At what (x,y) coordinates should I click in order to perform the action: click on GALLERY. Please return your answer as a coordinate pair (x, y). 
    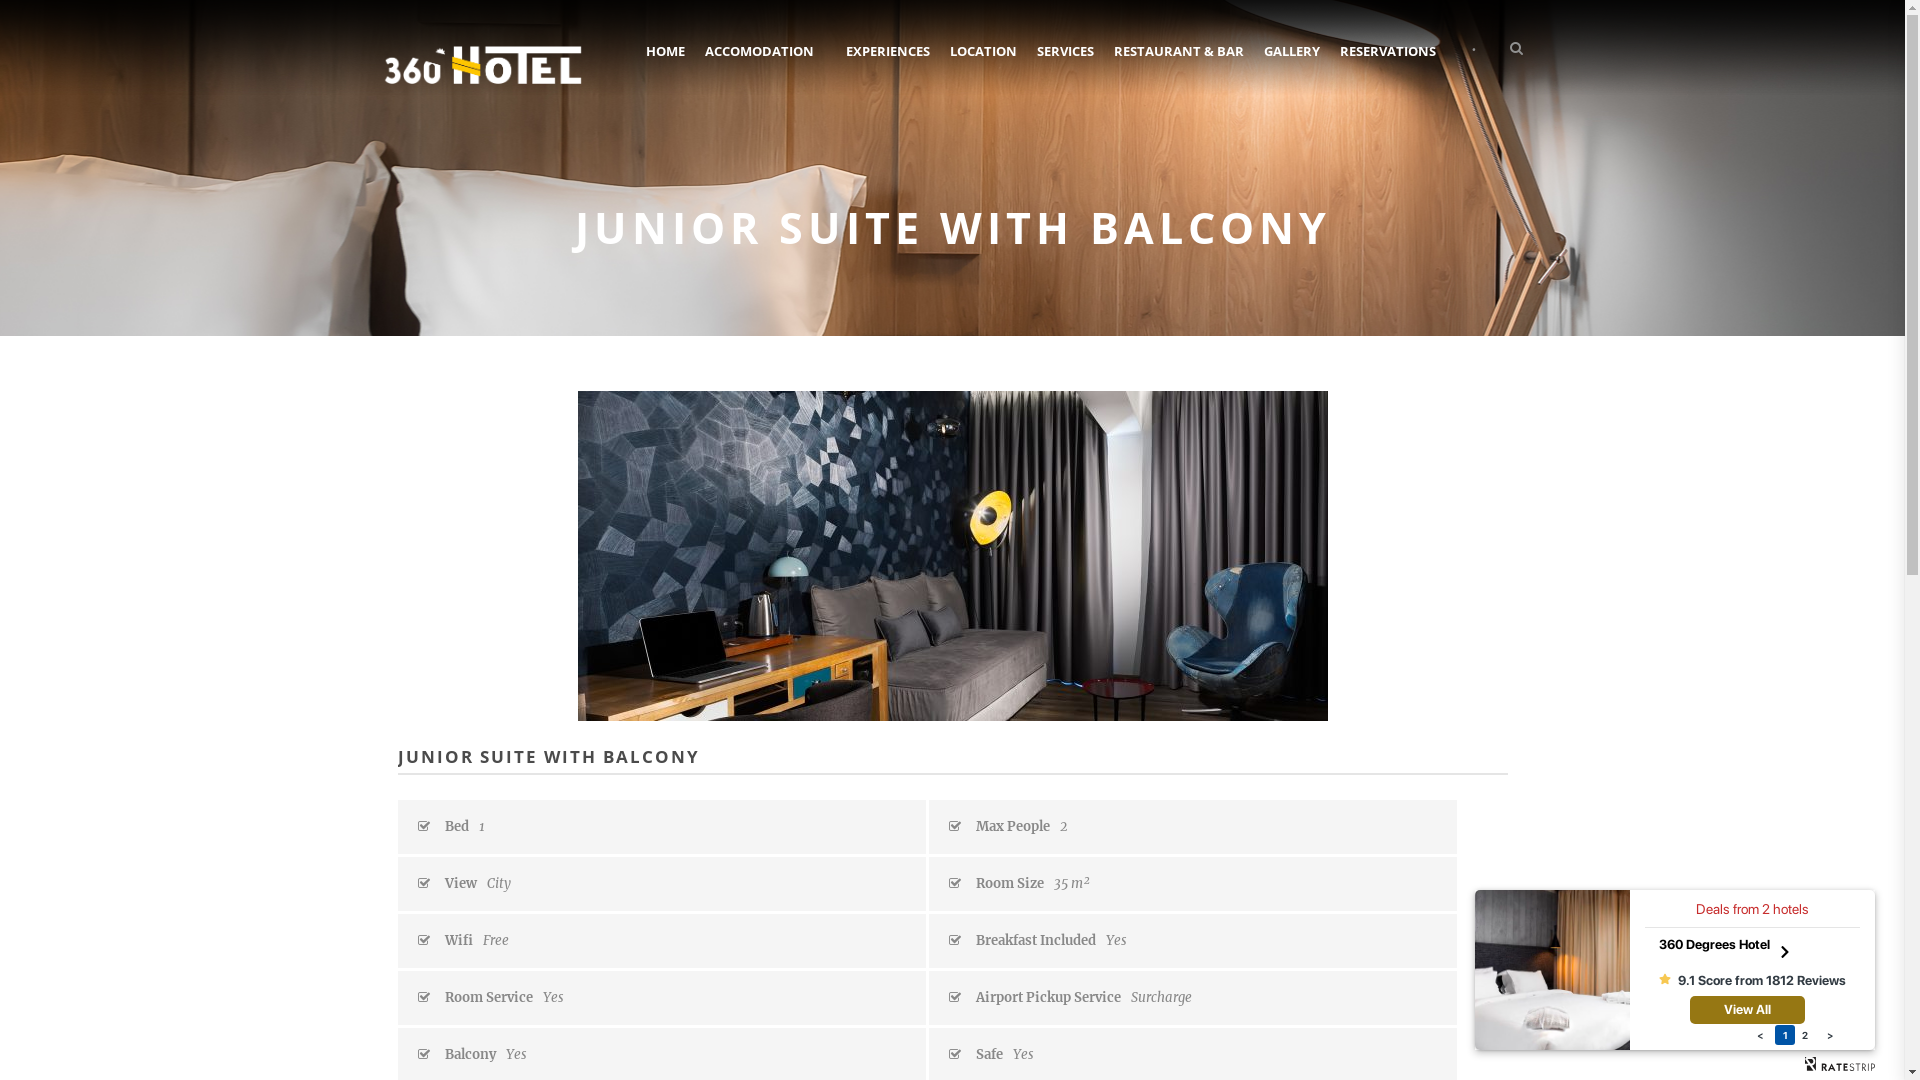
    Looking at the image, I should click on (1292, 64).